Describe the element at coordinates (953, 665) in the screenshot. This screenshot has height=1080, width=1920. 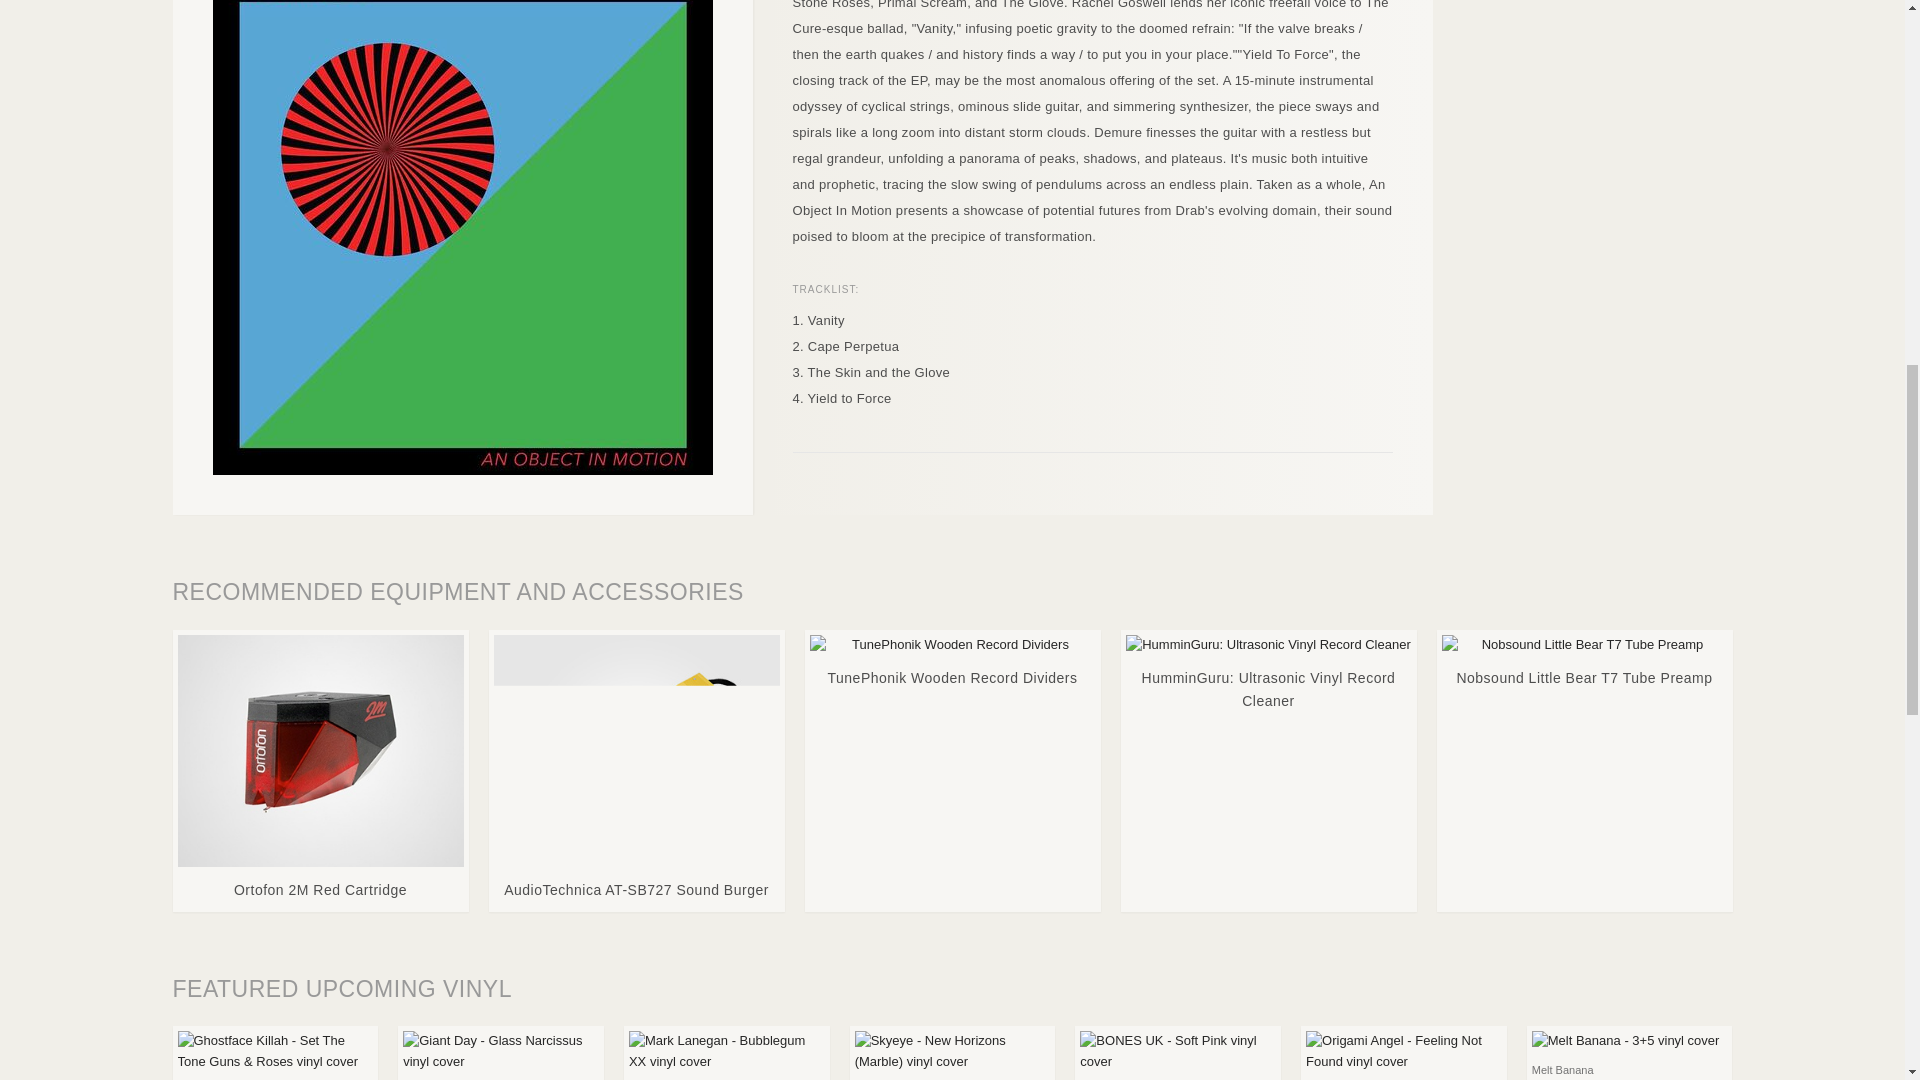
I see `TunePhonik Wooden Record Dividers` at that location.